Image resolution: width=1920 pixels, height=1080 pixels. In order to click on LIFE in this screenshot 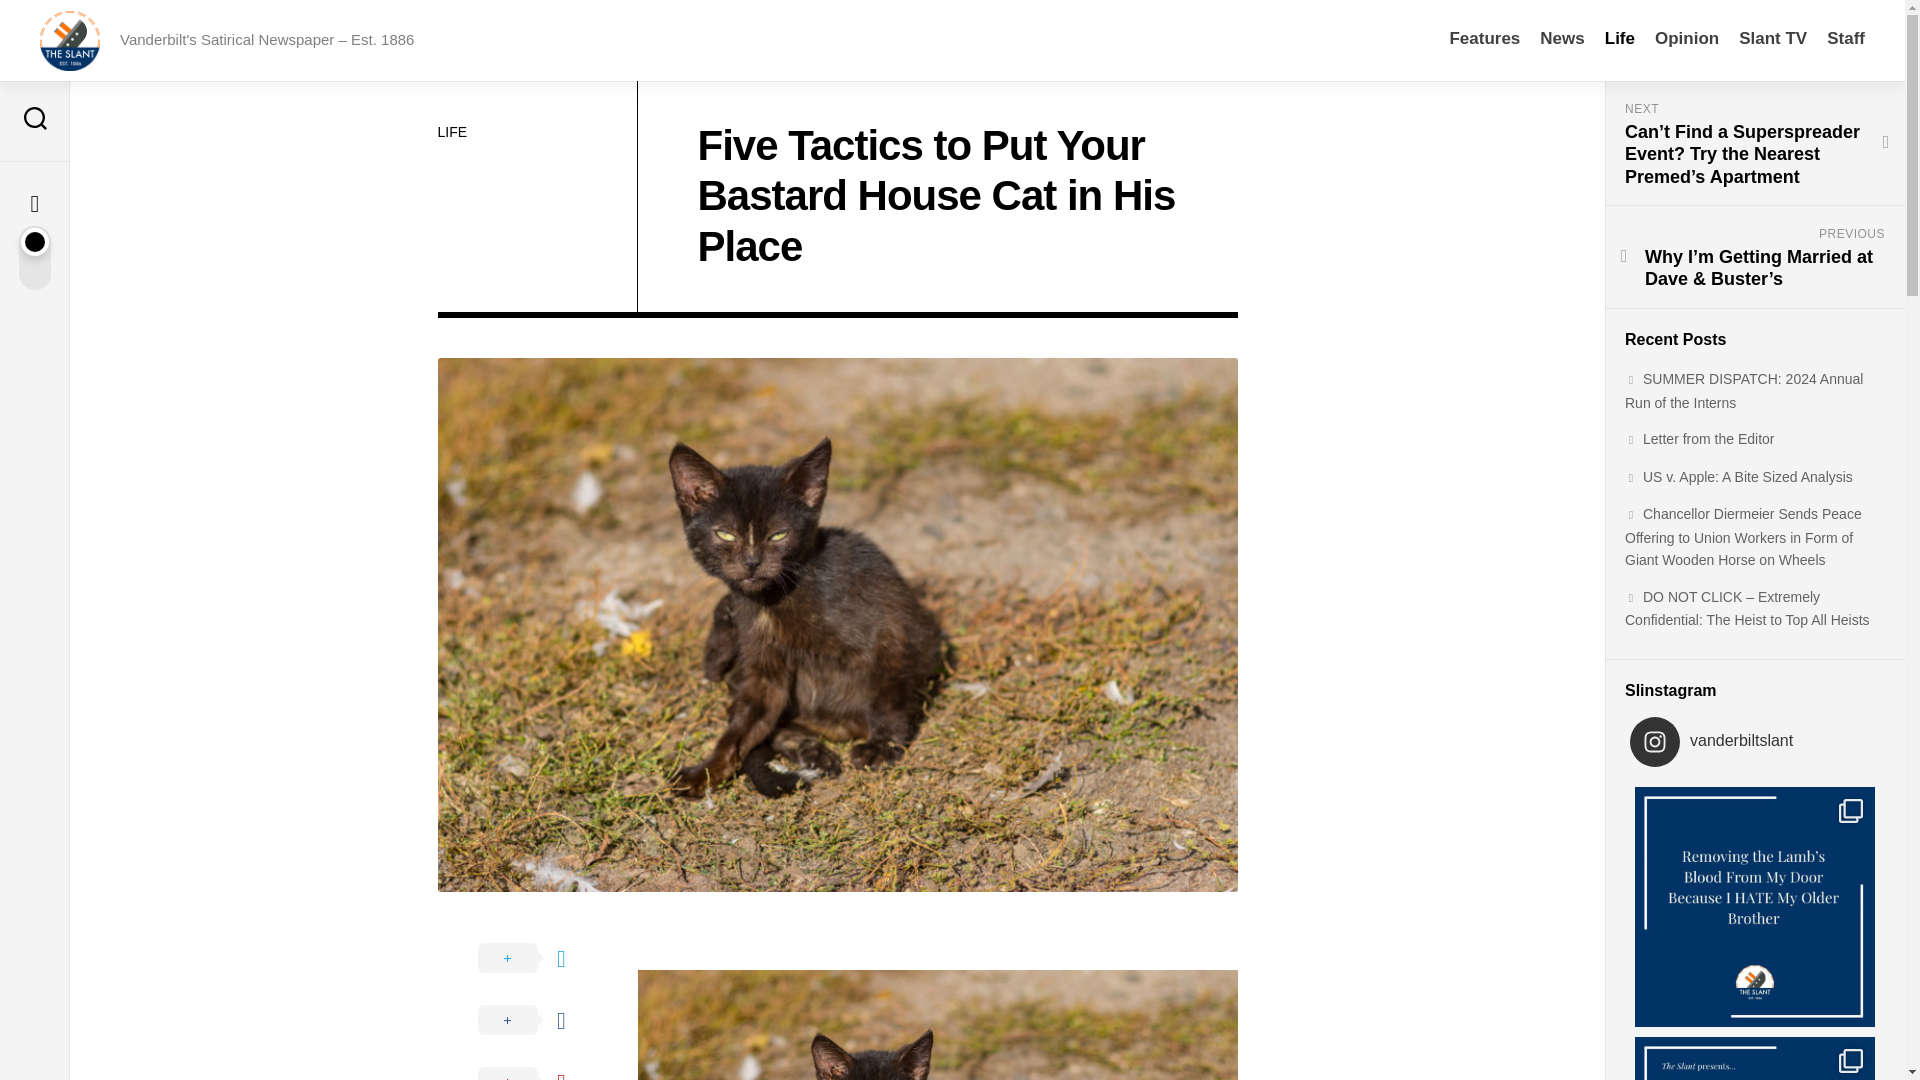, I will do `click(452, 132)`.